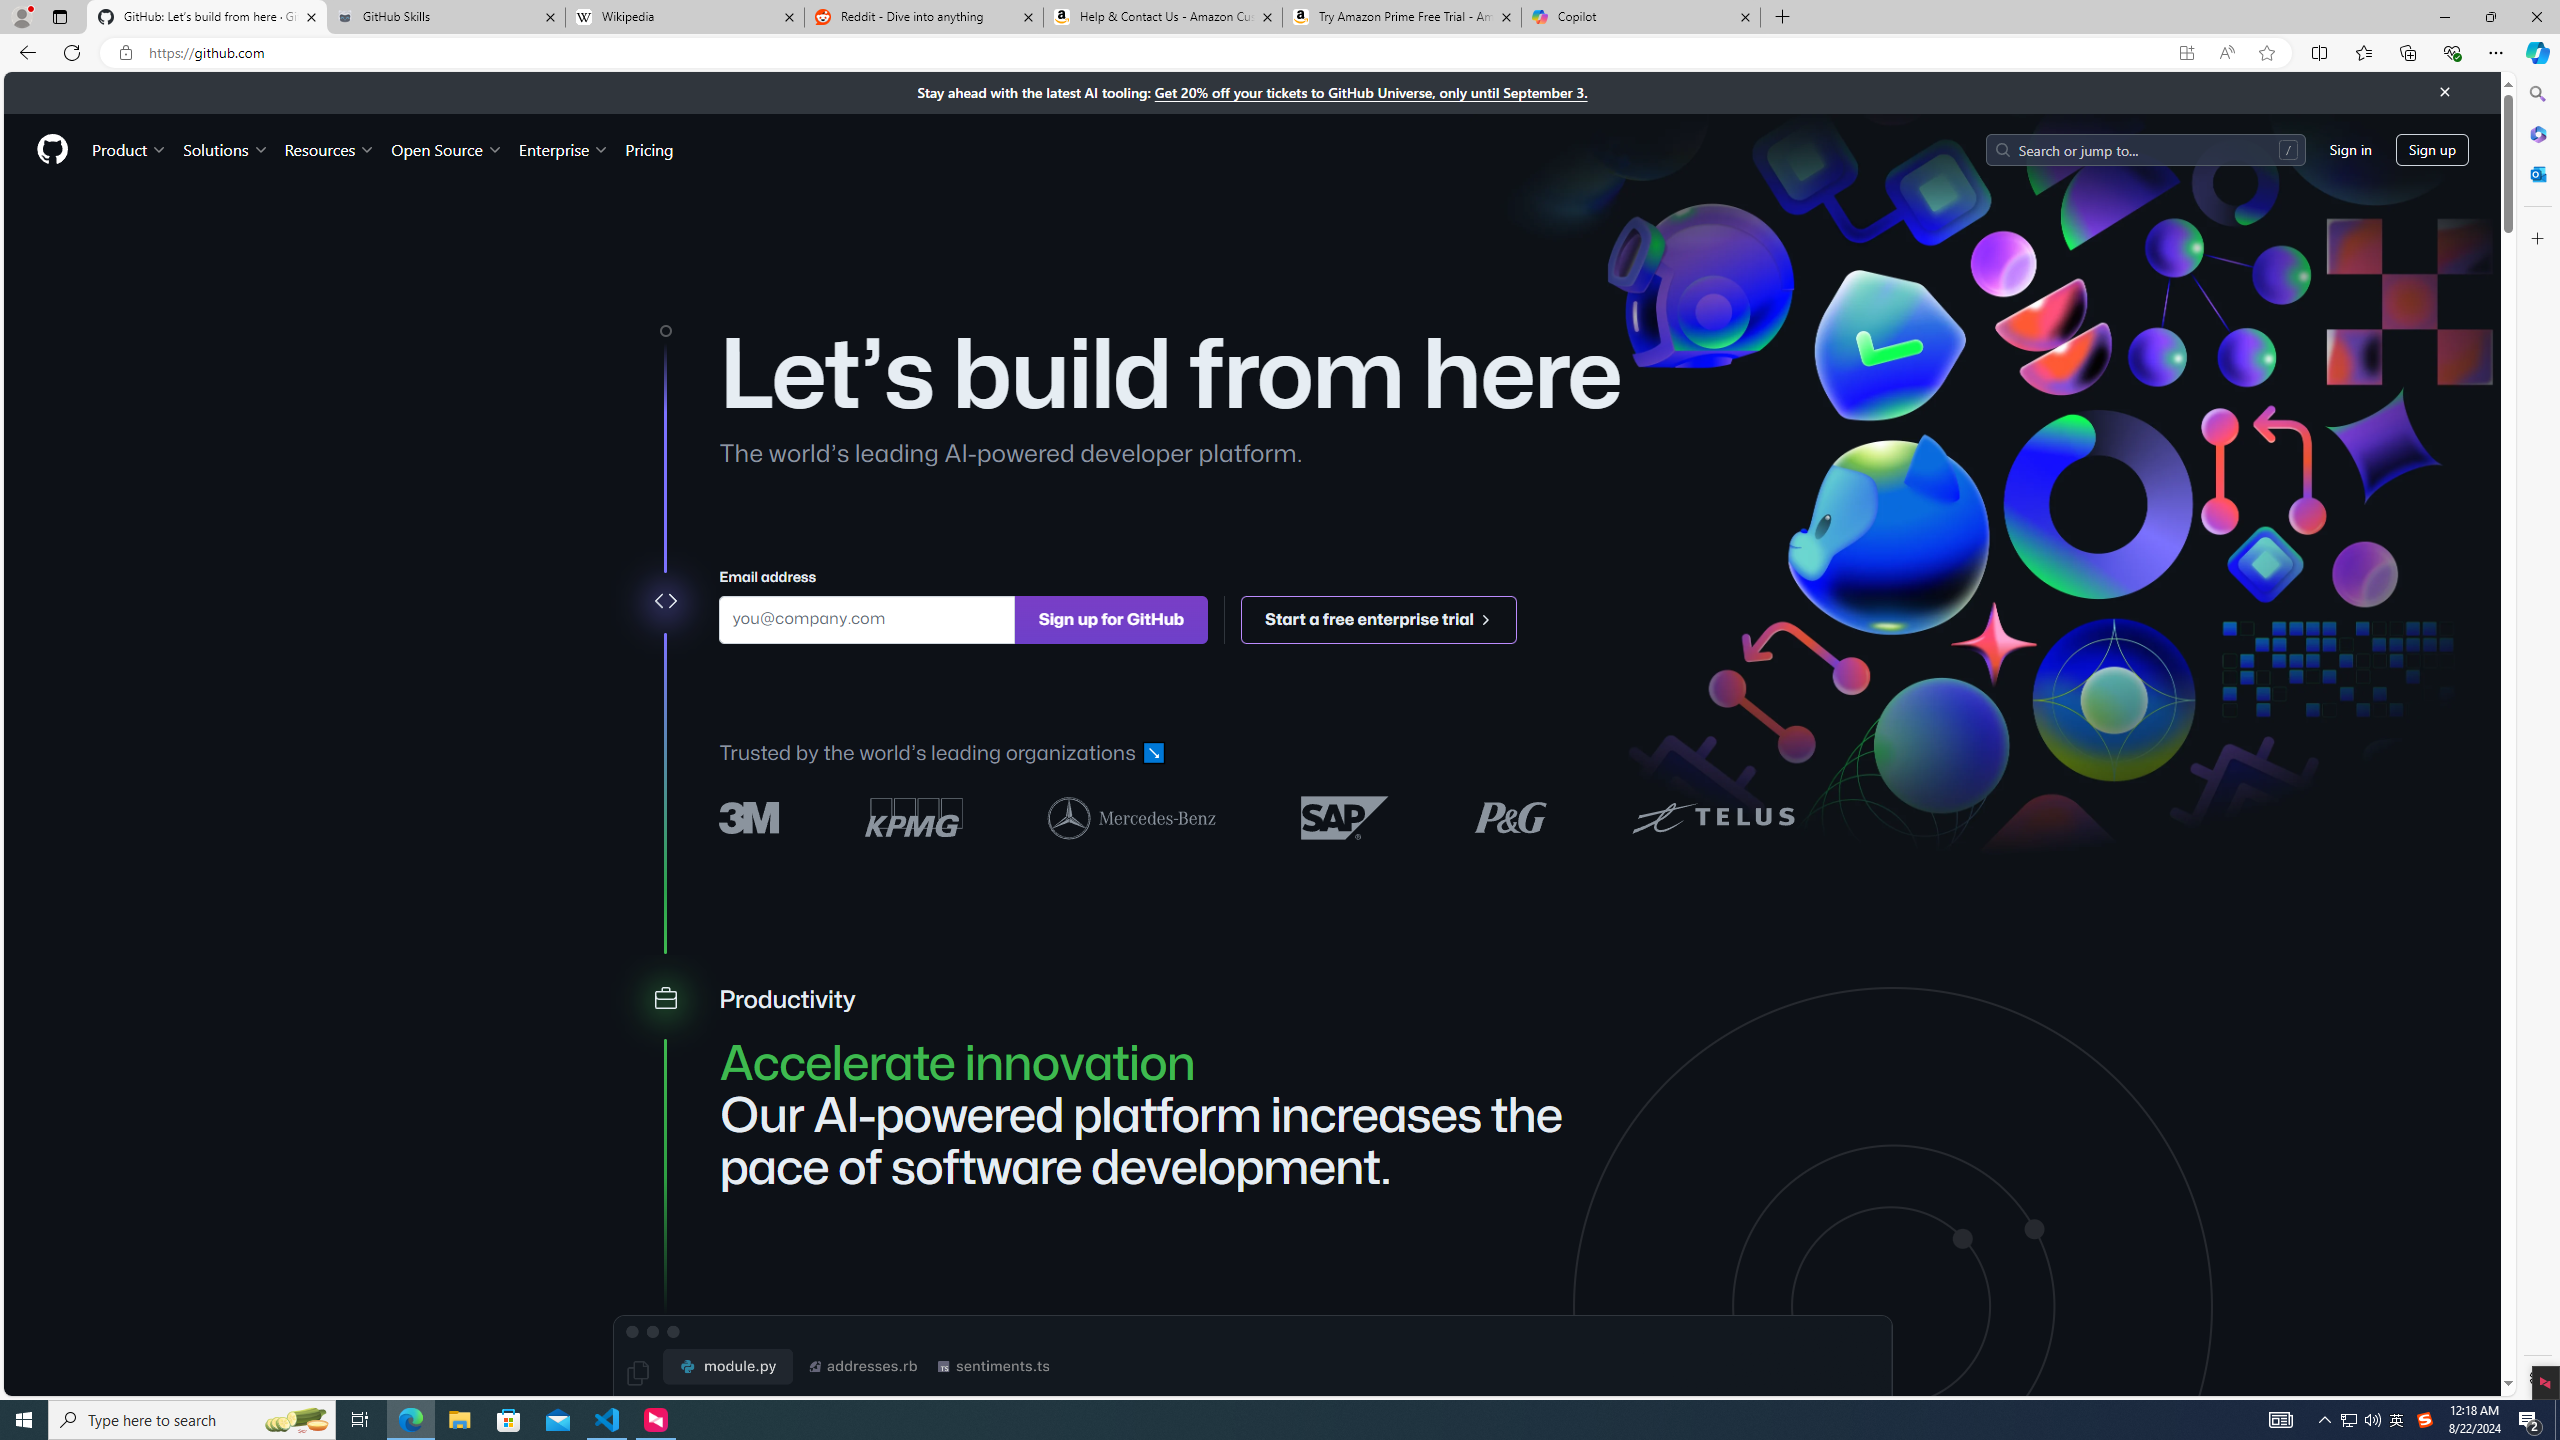  What do you see at coordinates (72, 52) in the screenshot?
I see `Refresh` at bounding box center [72, 52].